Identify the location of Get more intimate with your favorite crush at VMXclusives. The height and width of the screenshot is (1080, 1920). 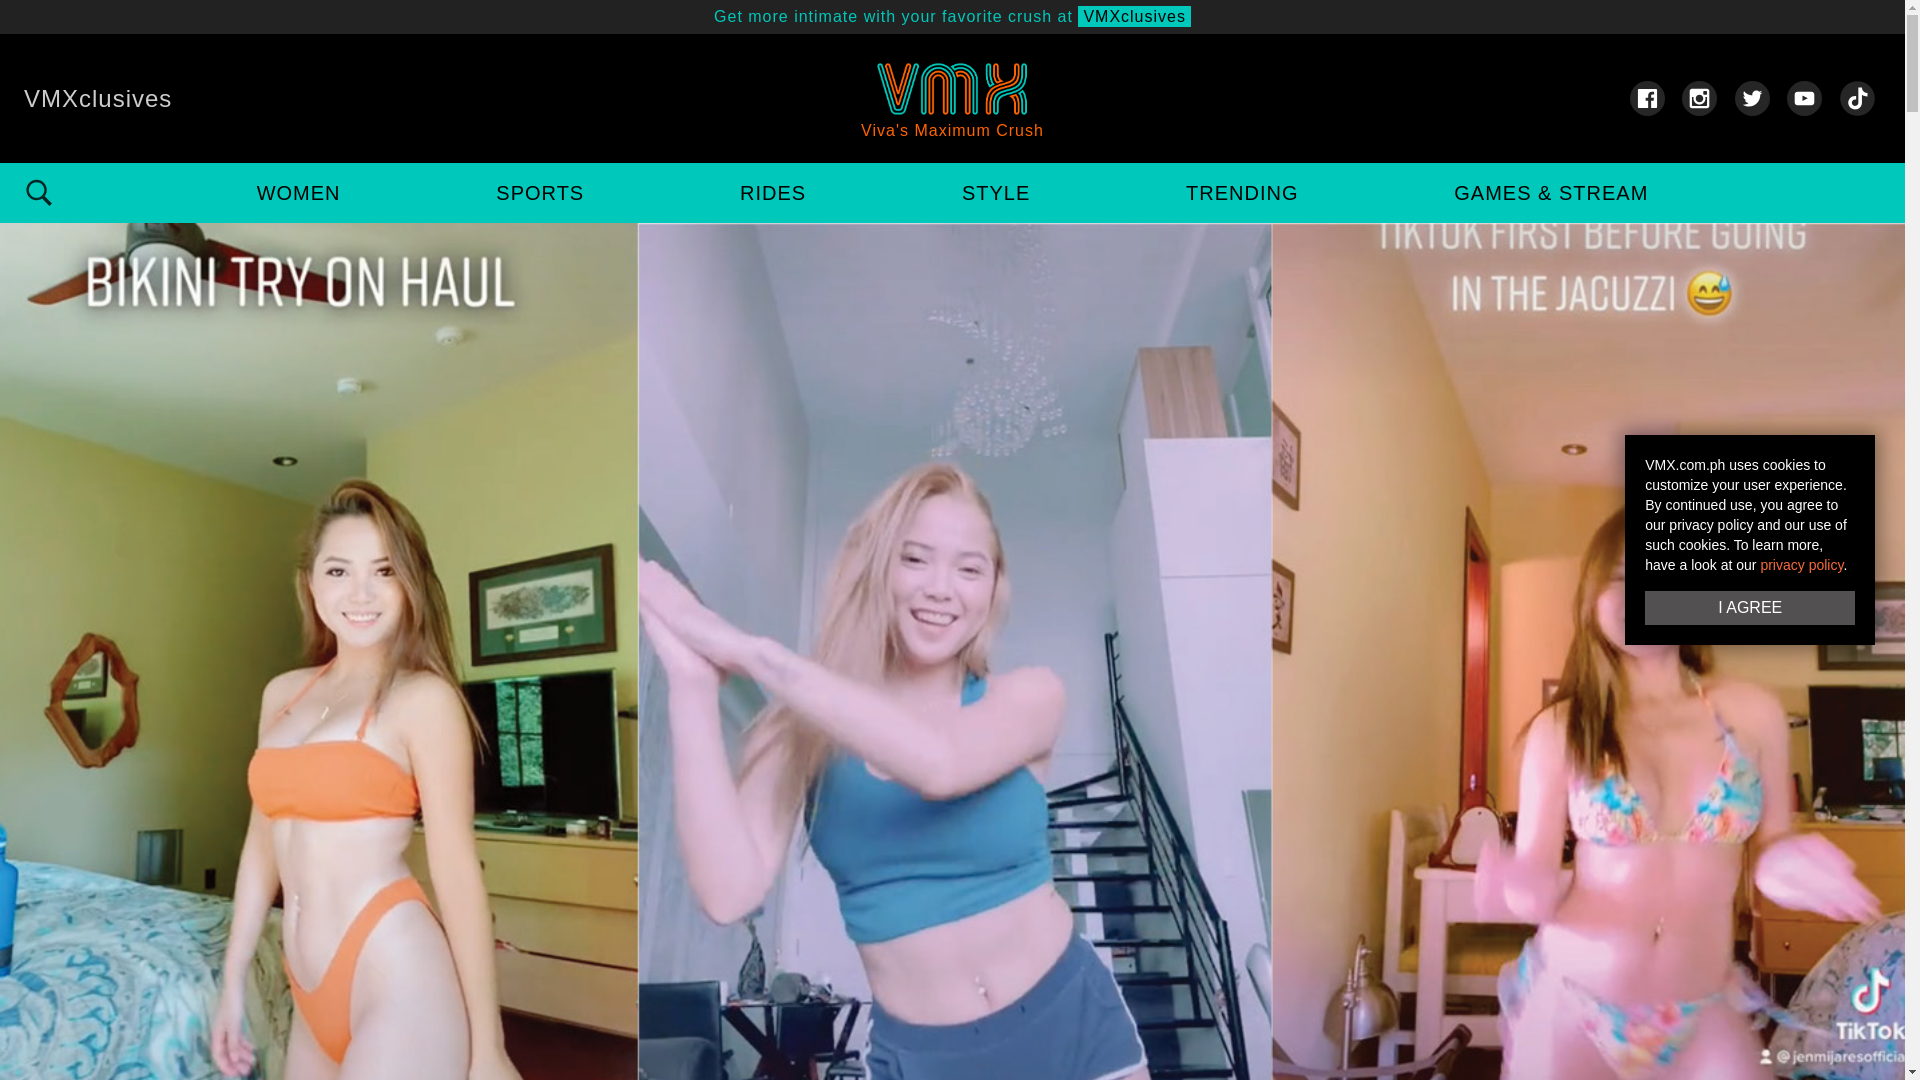
(952, 16).